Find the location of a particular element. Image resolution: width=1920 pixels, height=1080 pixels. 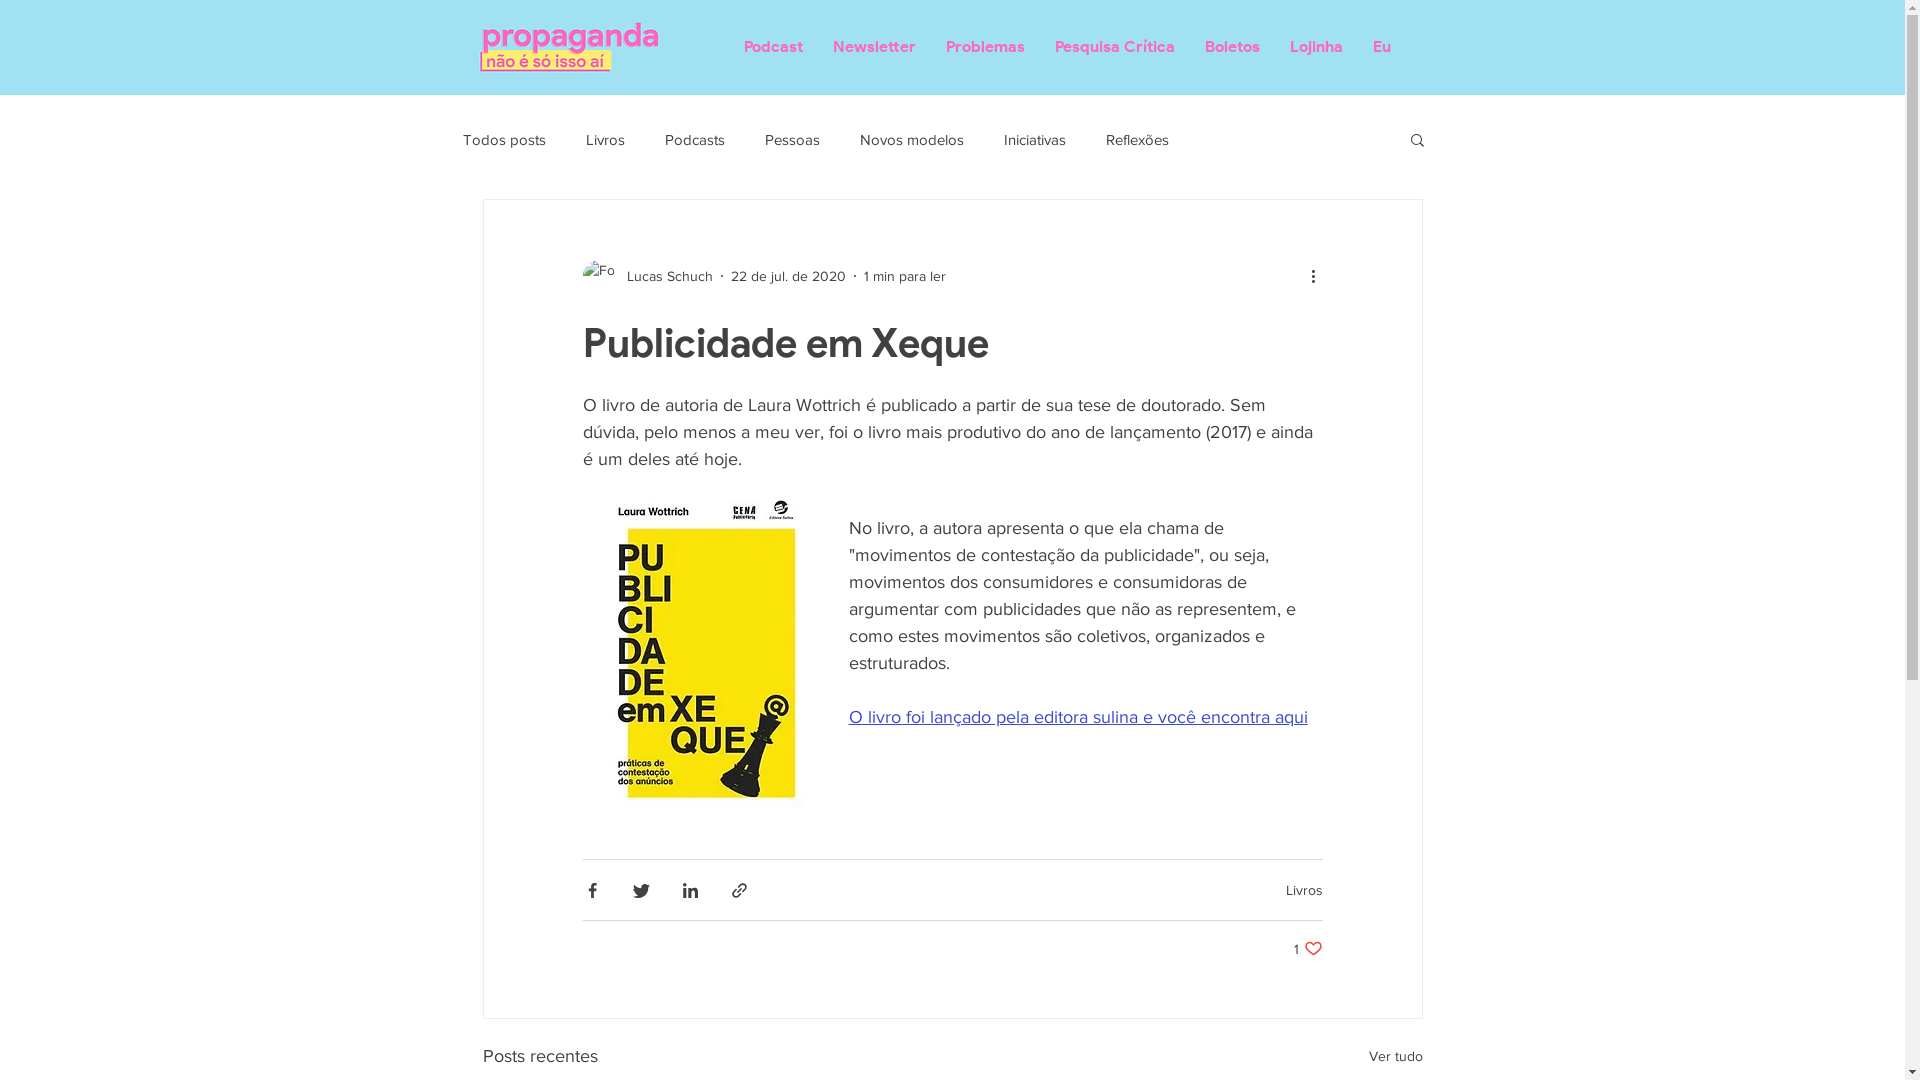

Novos modelos is located at coordinates (912, 138).